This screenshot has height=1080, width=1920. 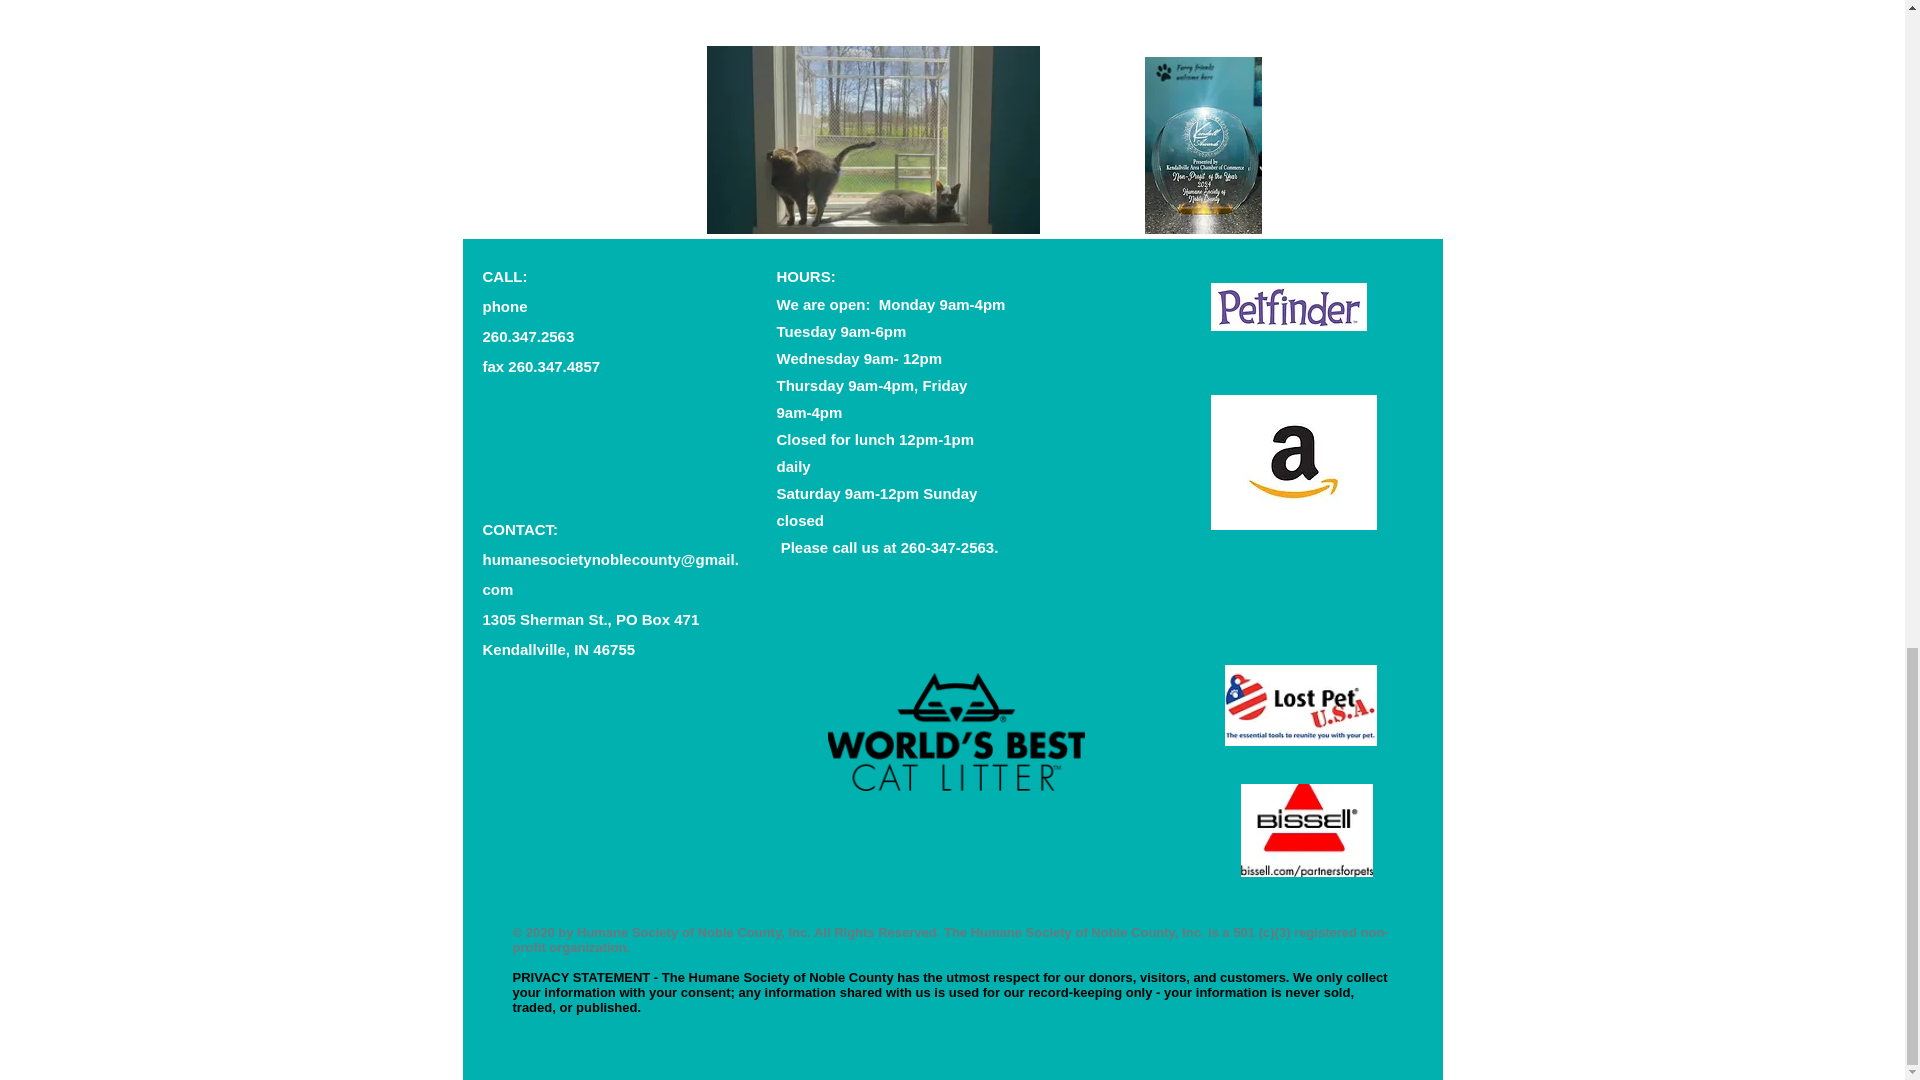 What do you see at coordinates (1292, 462) in the screenshot?
I see `amazon smile.jpg` at bounding box center [1292, 462].